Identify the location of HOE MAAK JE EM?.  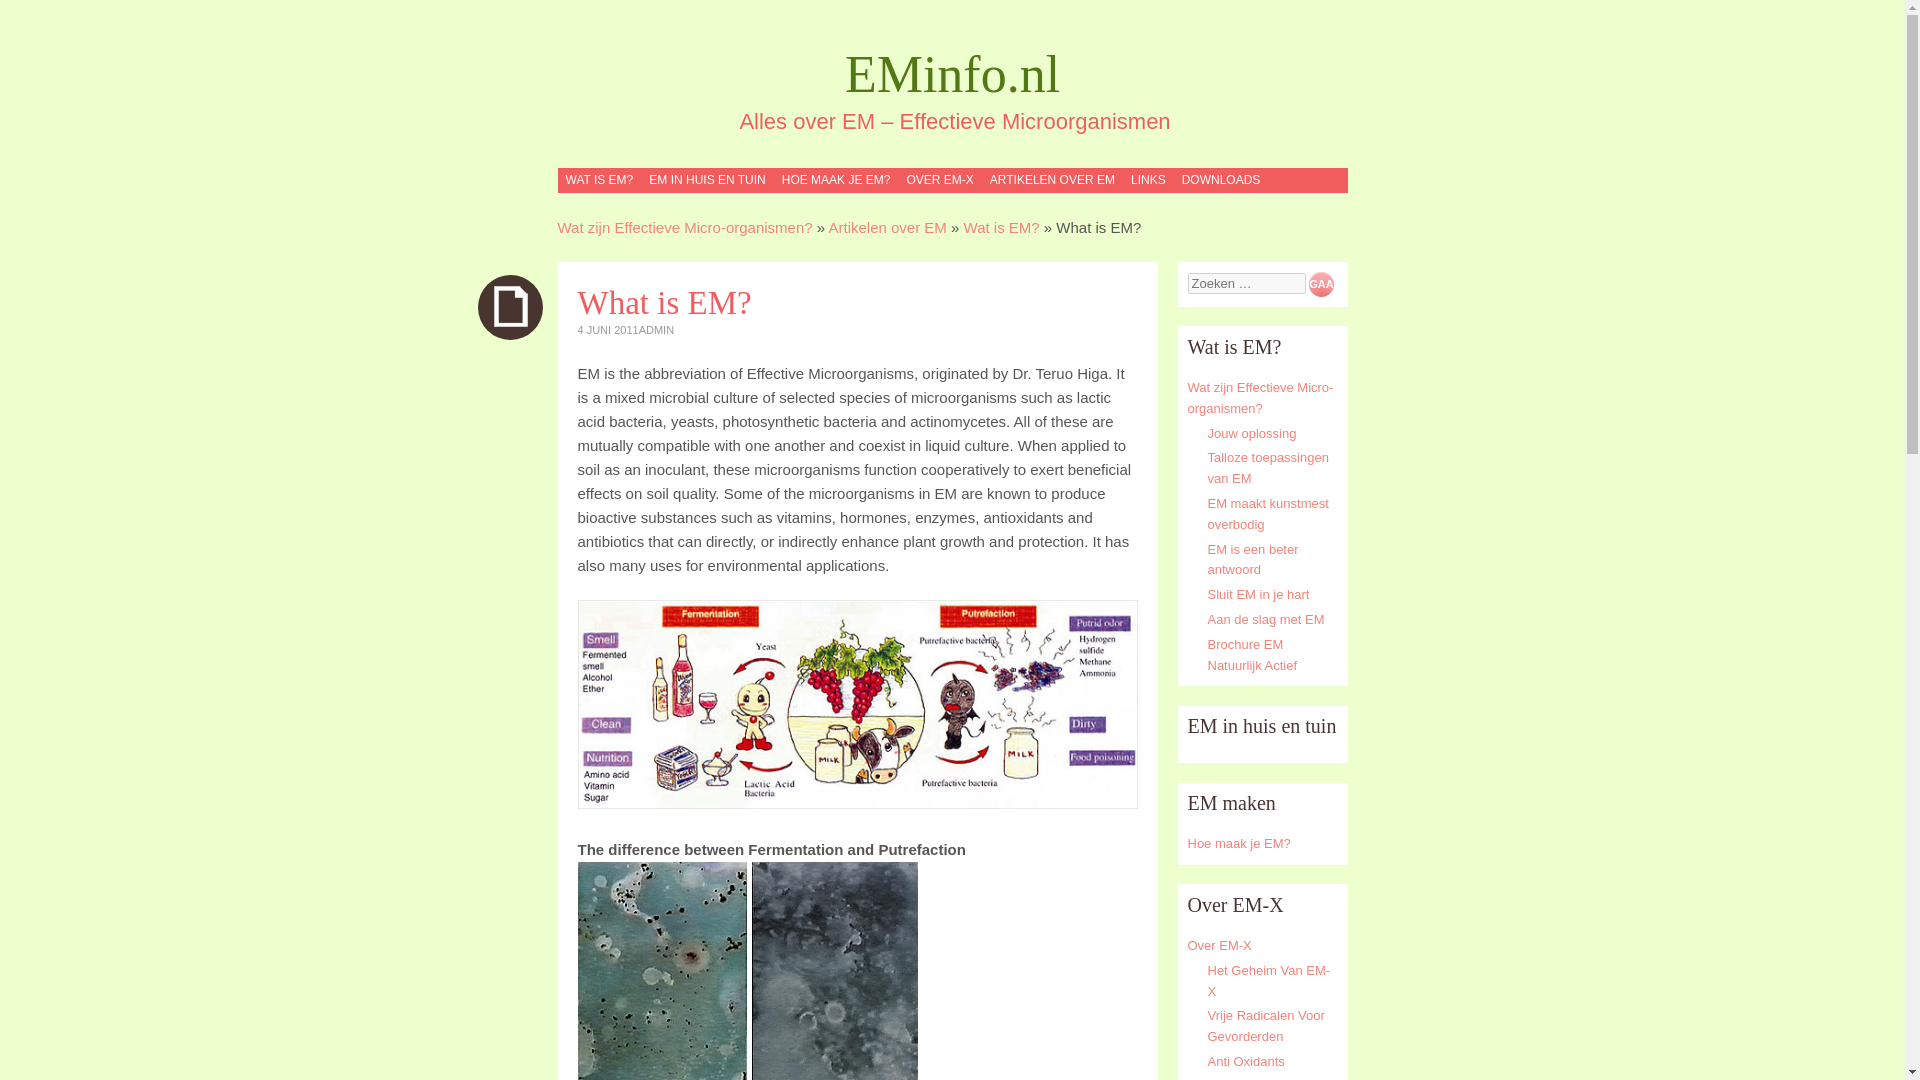
(836, 180).